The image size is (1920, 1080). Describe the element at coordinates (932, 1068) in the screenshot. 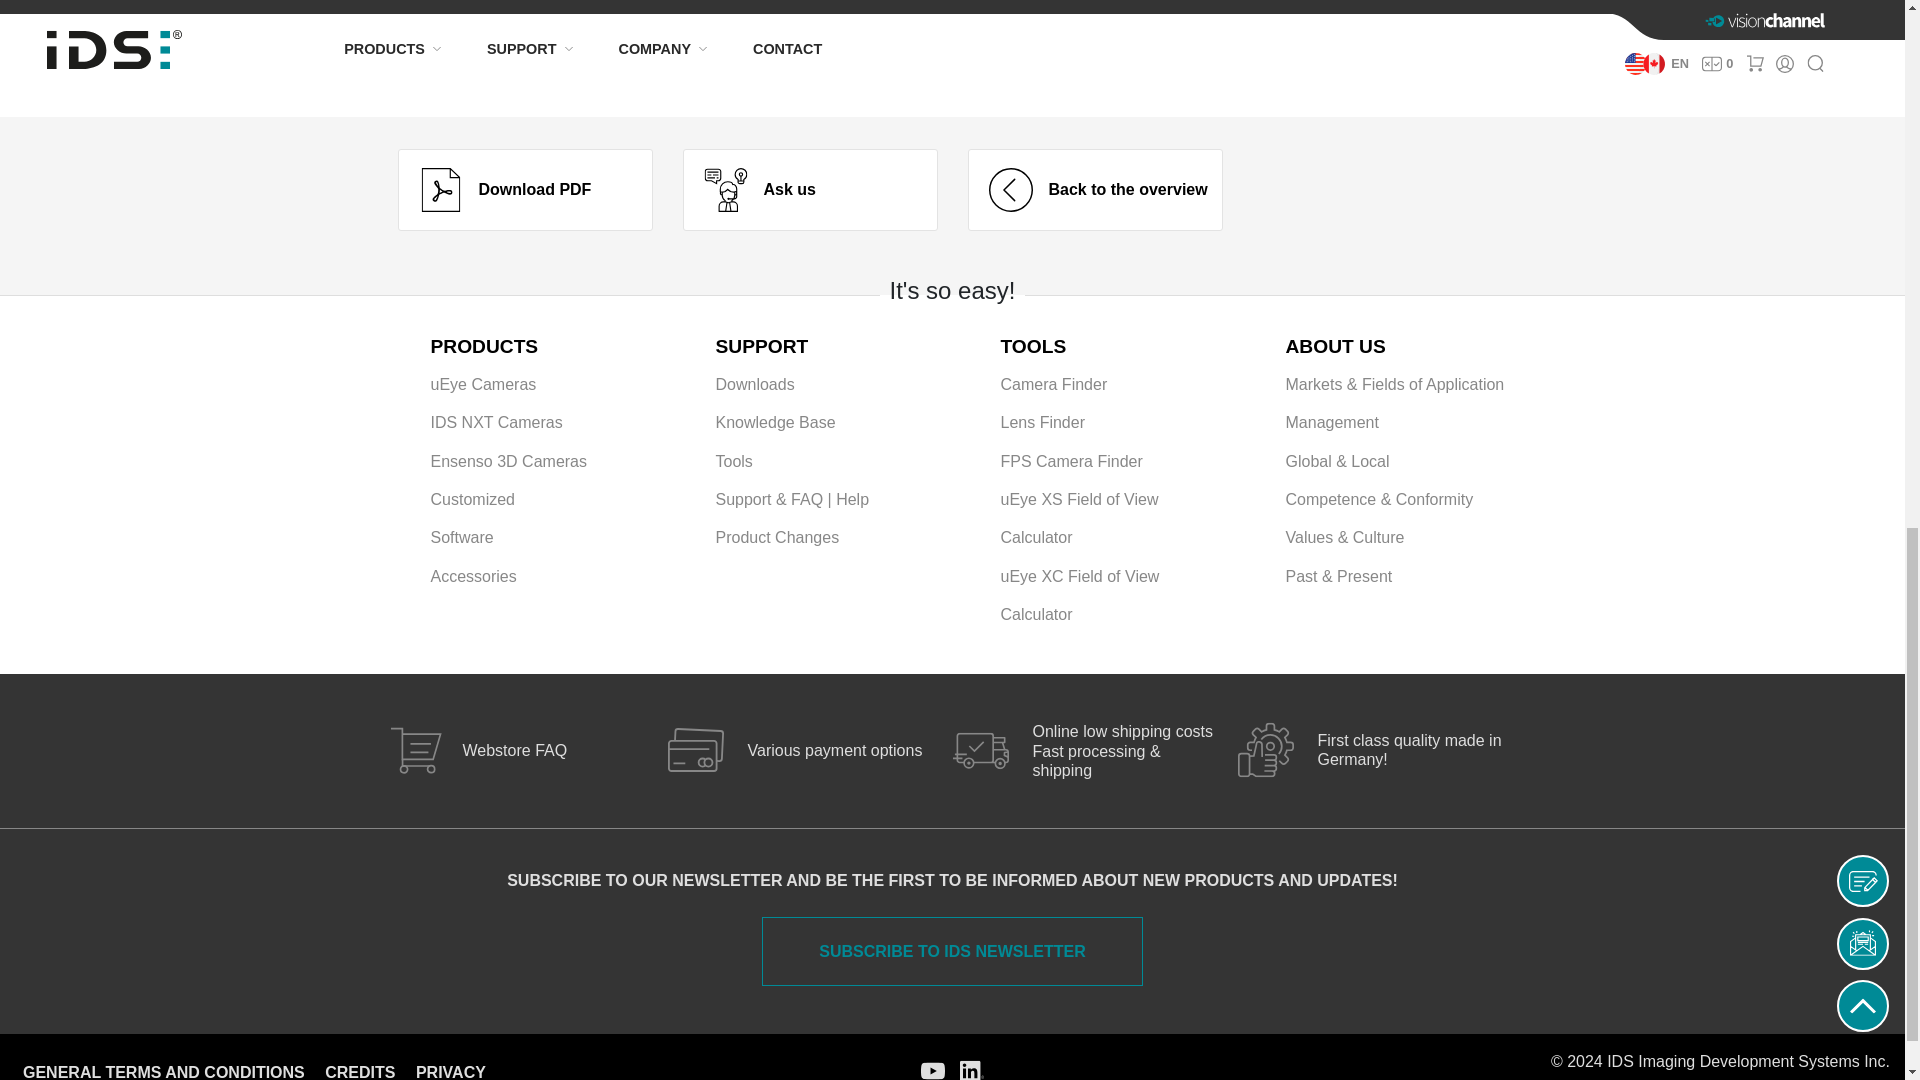

I see `YouTube` at that location.